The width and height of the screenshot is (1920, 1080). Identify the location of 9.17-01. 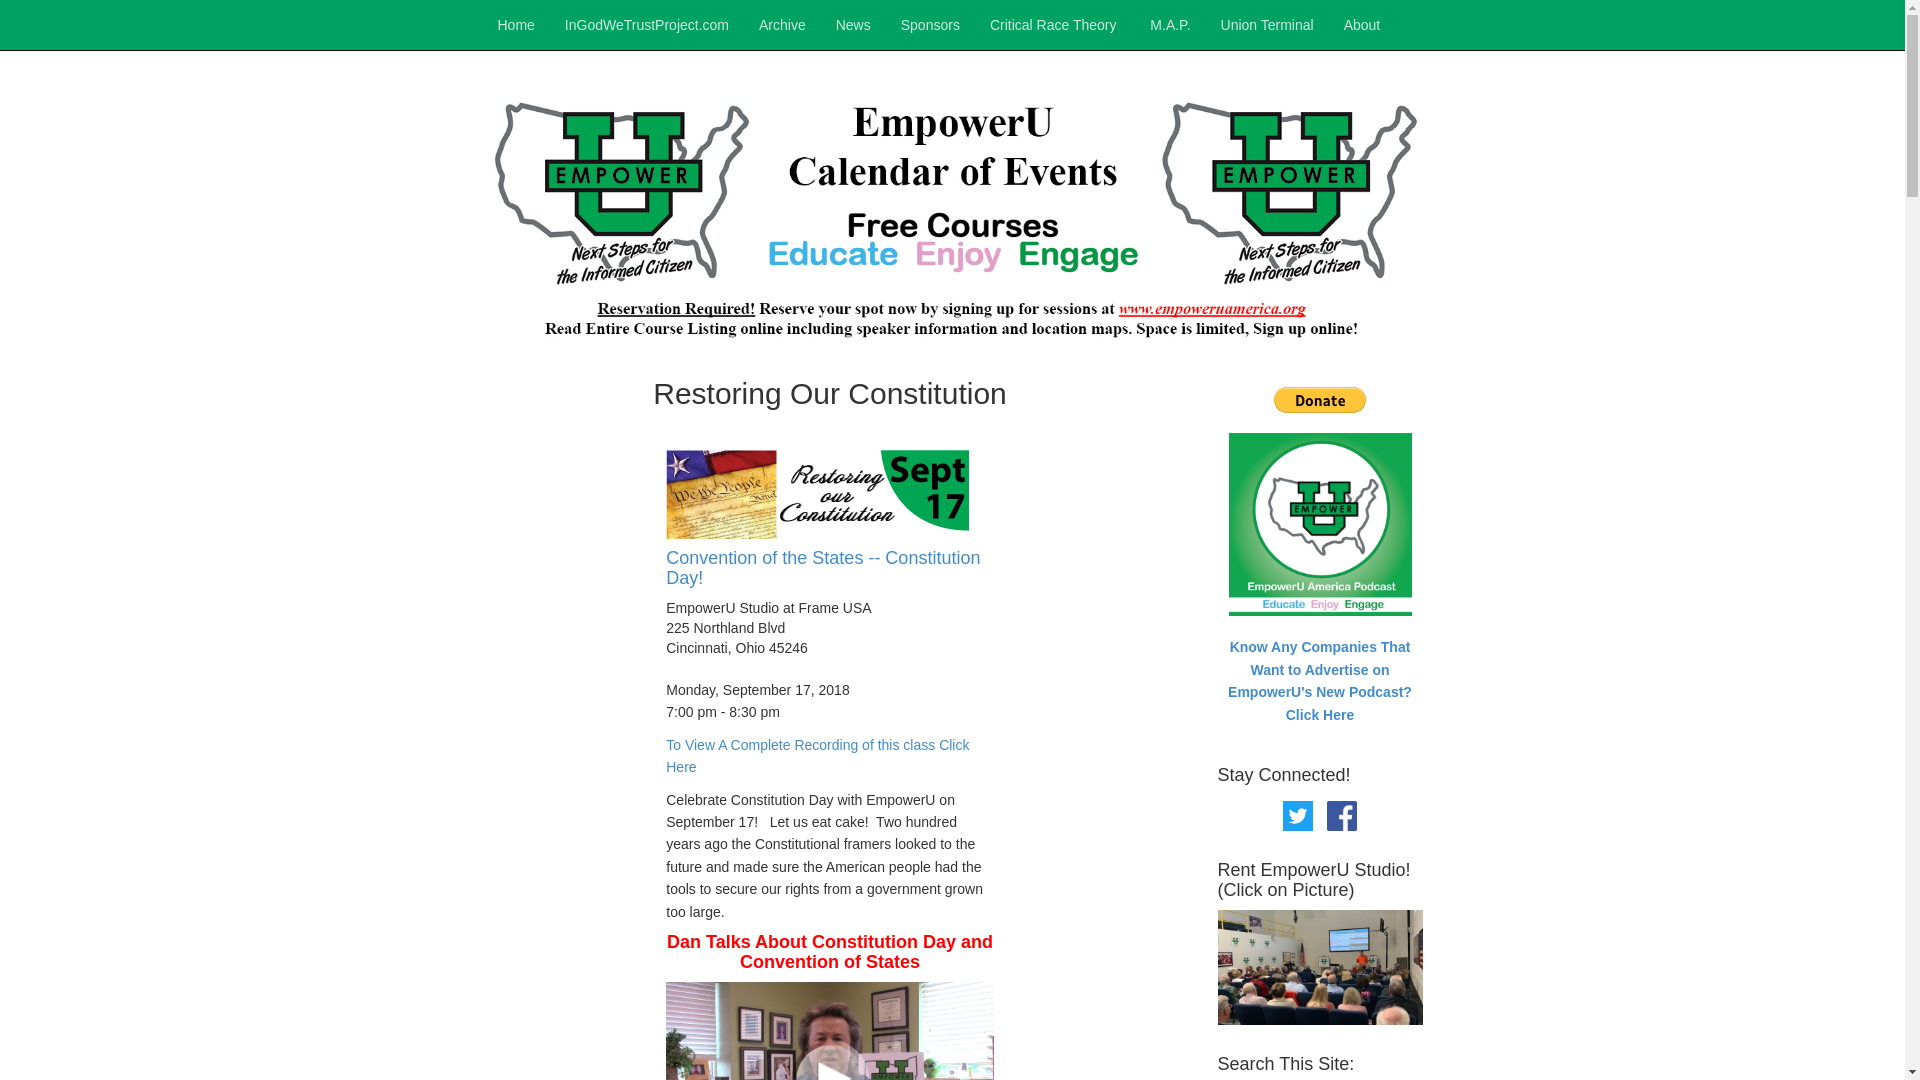
(818, 494).